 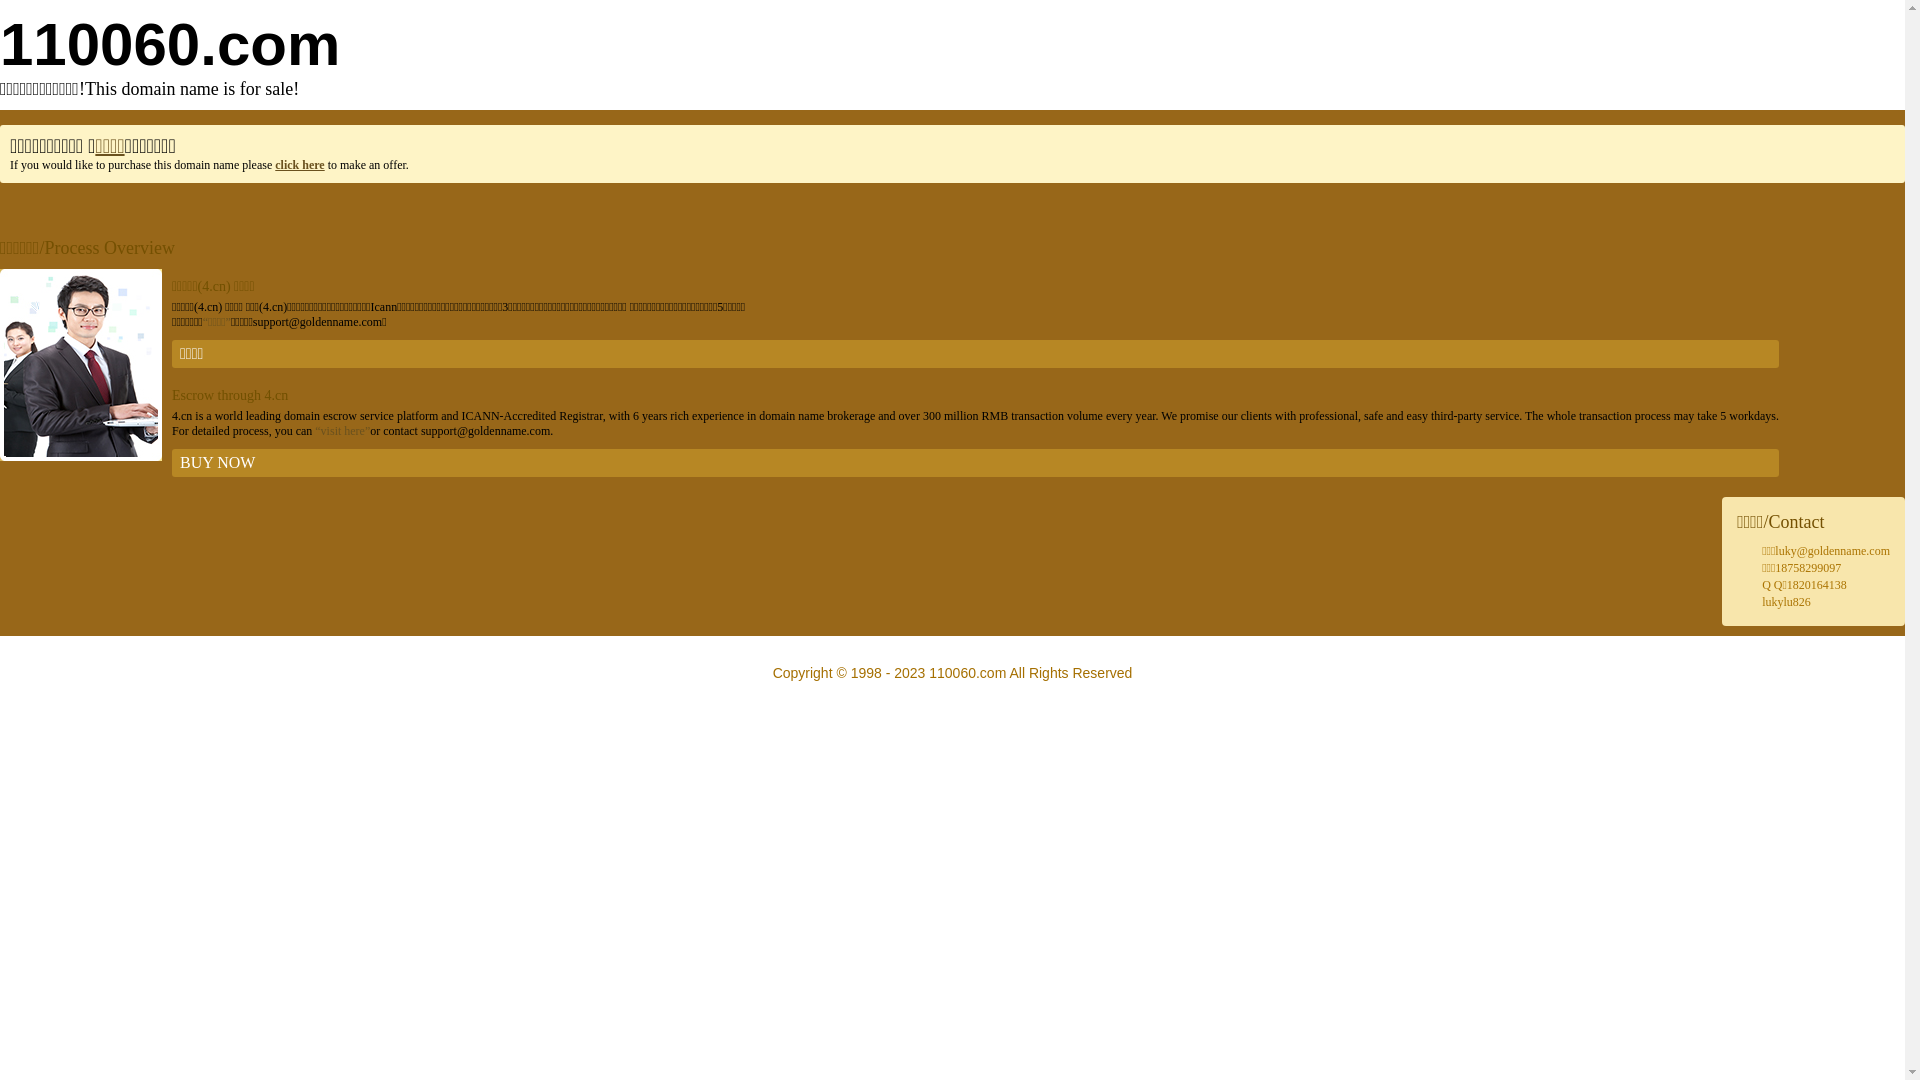 What do you see at coordinates (300, 165) in the screenshot?
I see `click here` at bounding box center [300, 165].